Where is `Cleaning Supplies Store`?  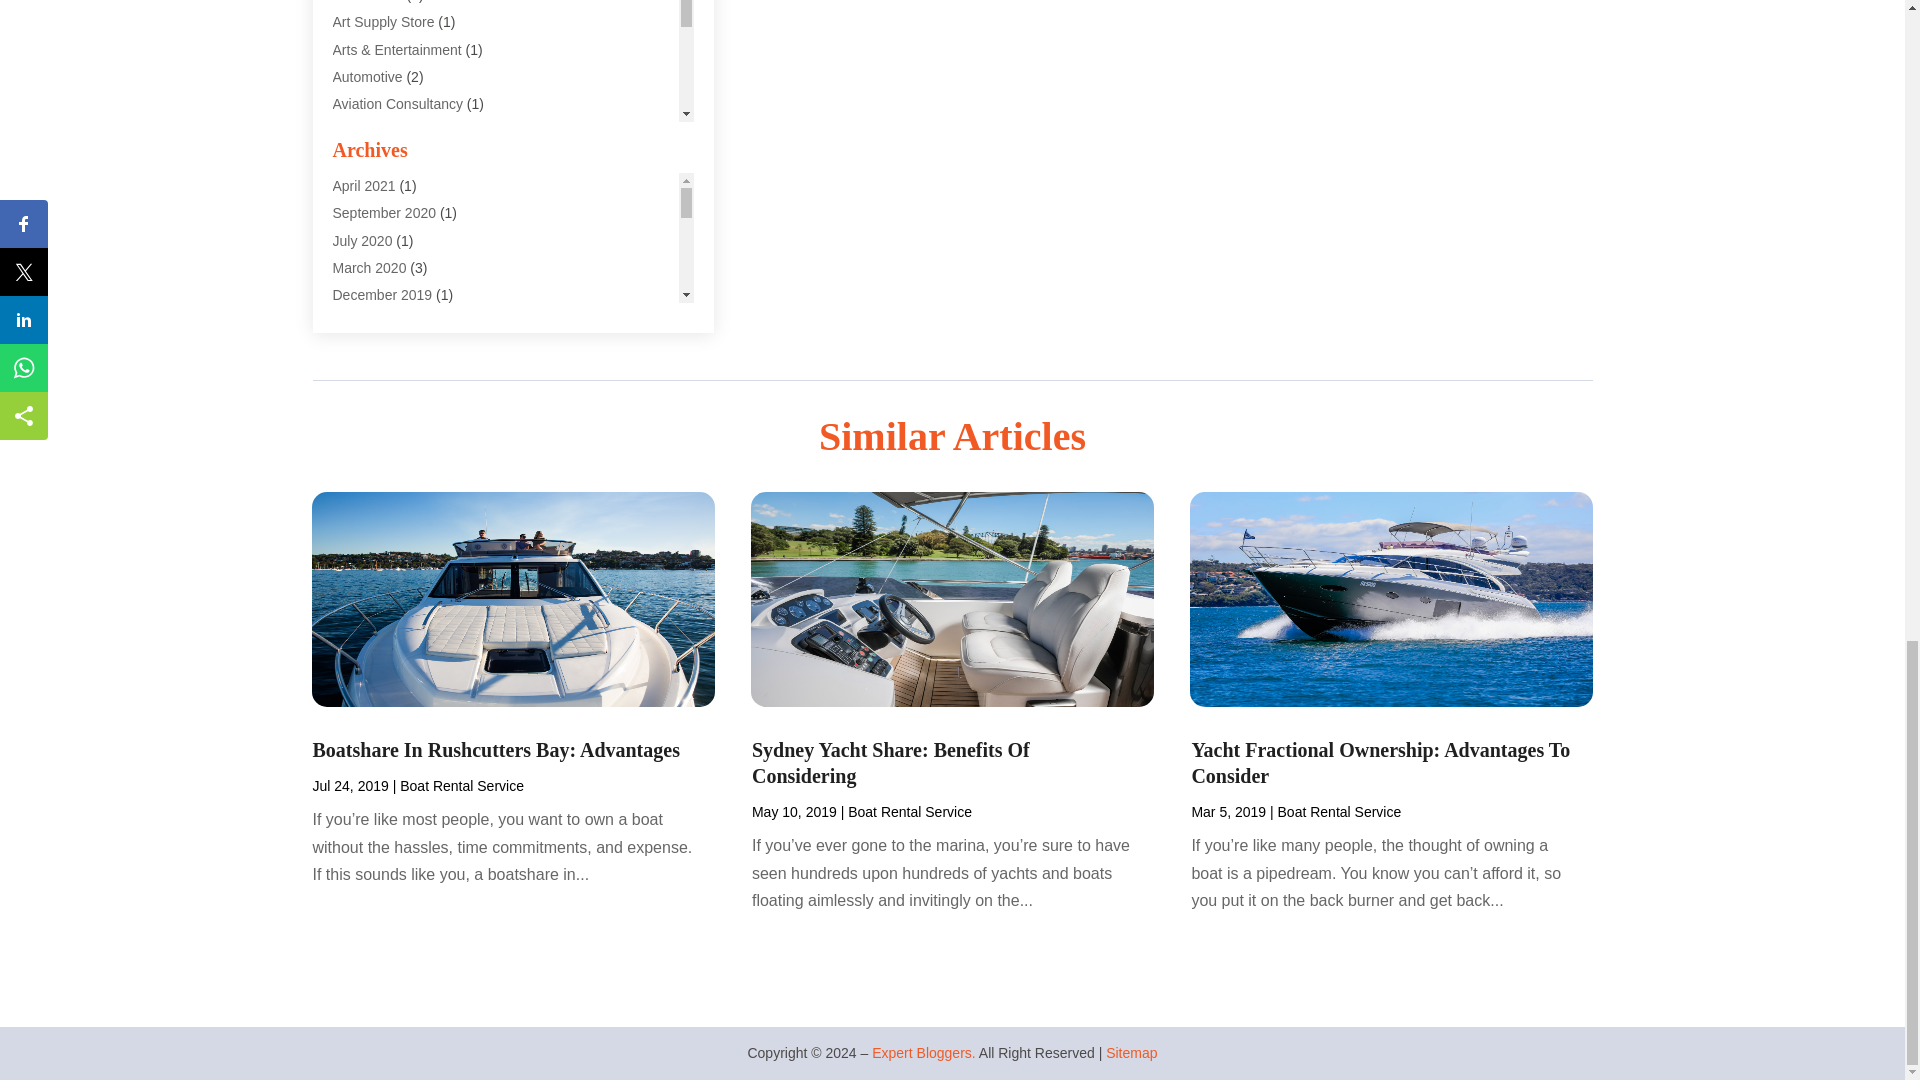 Cleaning Supplies Store is located at coordinates (406, 294).